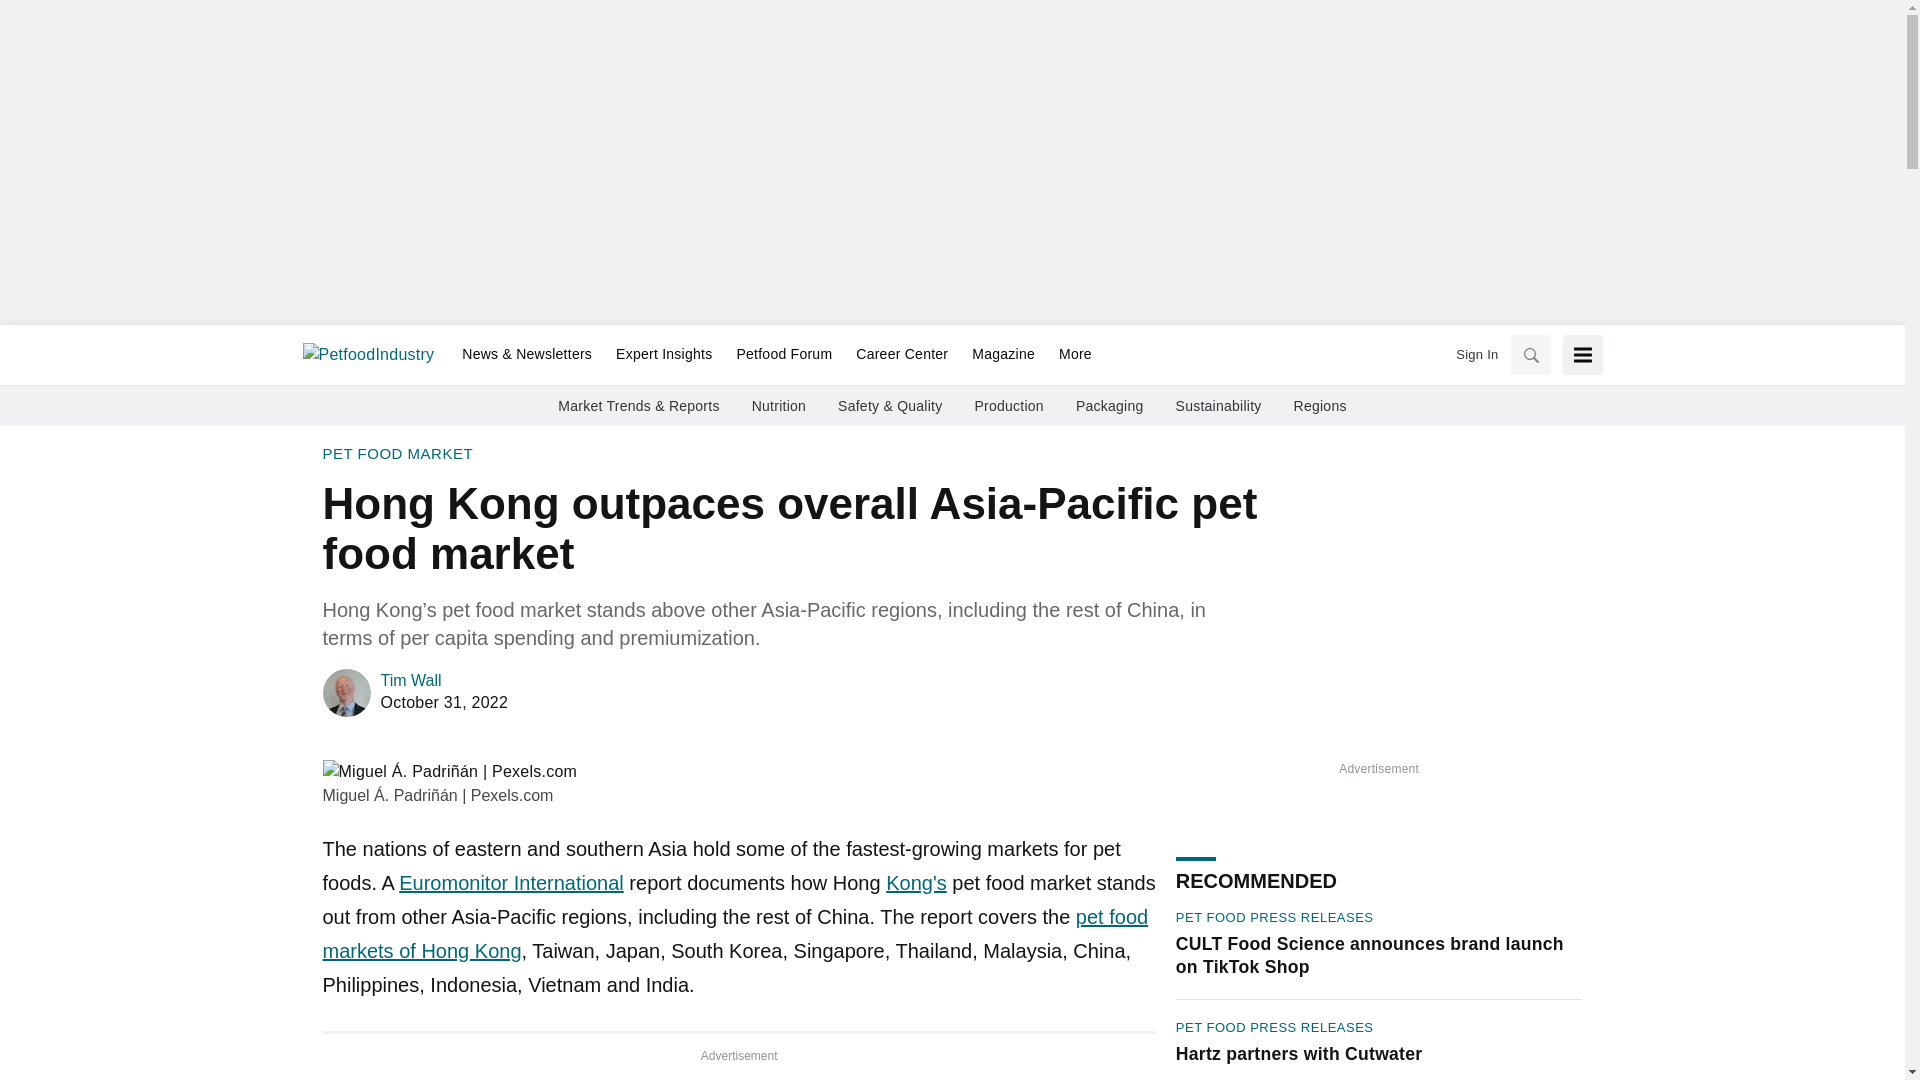  What do you see at coordinates (664, 355) in the screenshot?
I see `Expert Insights` at bounding box center [664, 355].